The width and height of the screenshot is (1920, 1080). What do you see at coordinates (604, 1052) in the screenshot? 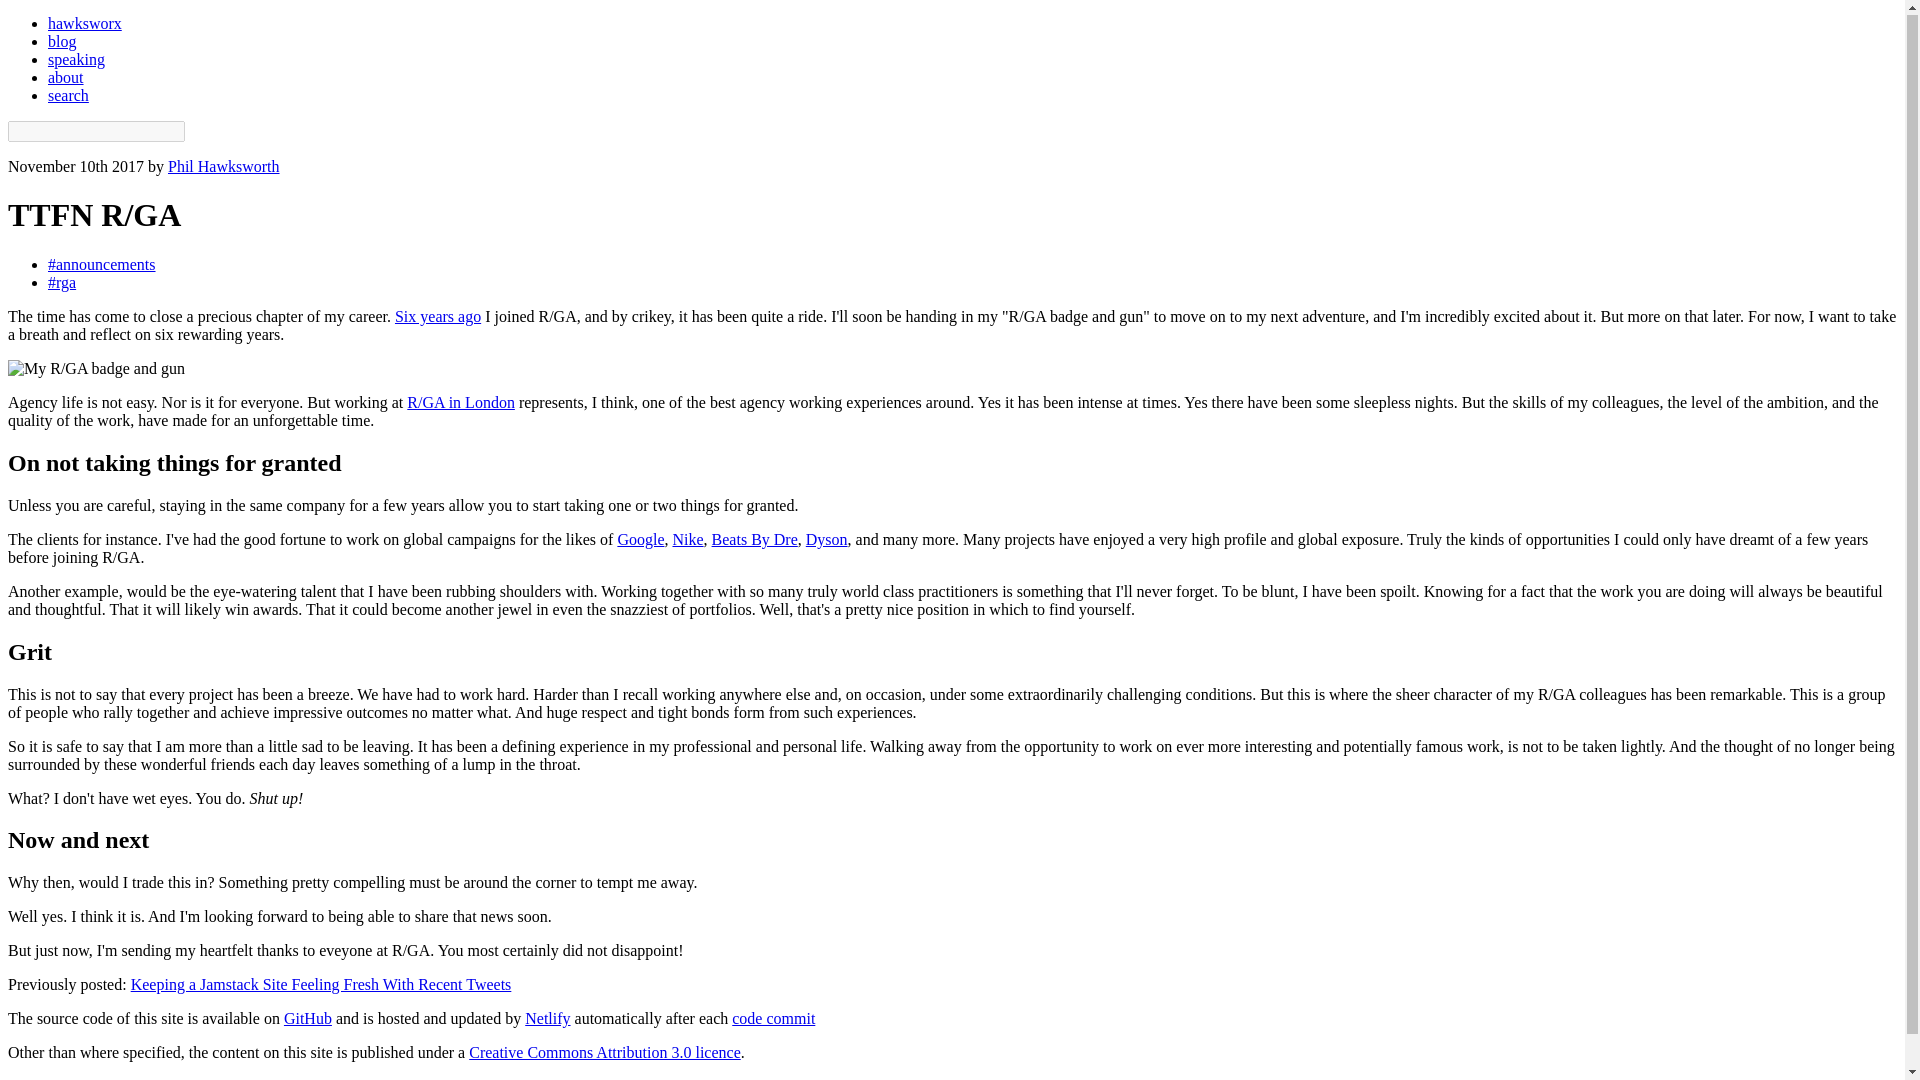
I see `Creative Commons Attribution 3.0 licence` at bounding box center [604, 1052].